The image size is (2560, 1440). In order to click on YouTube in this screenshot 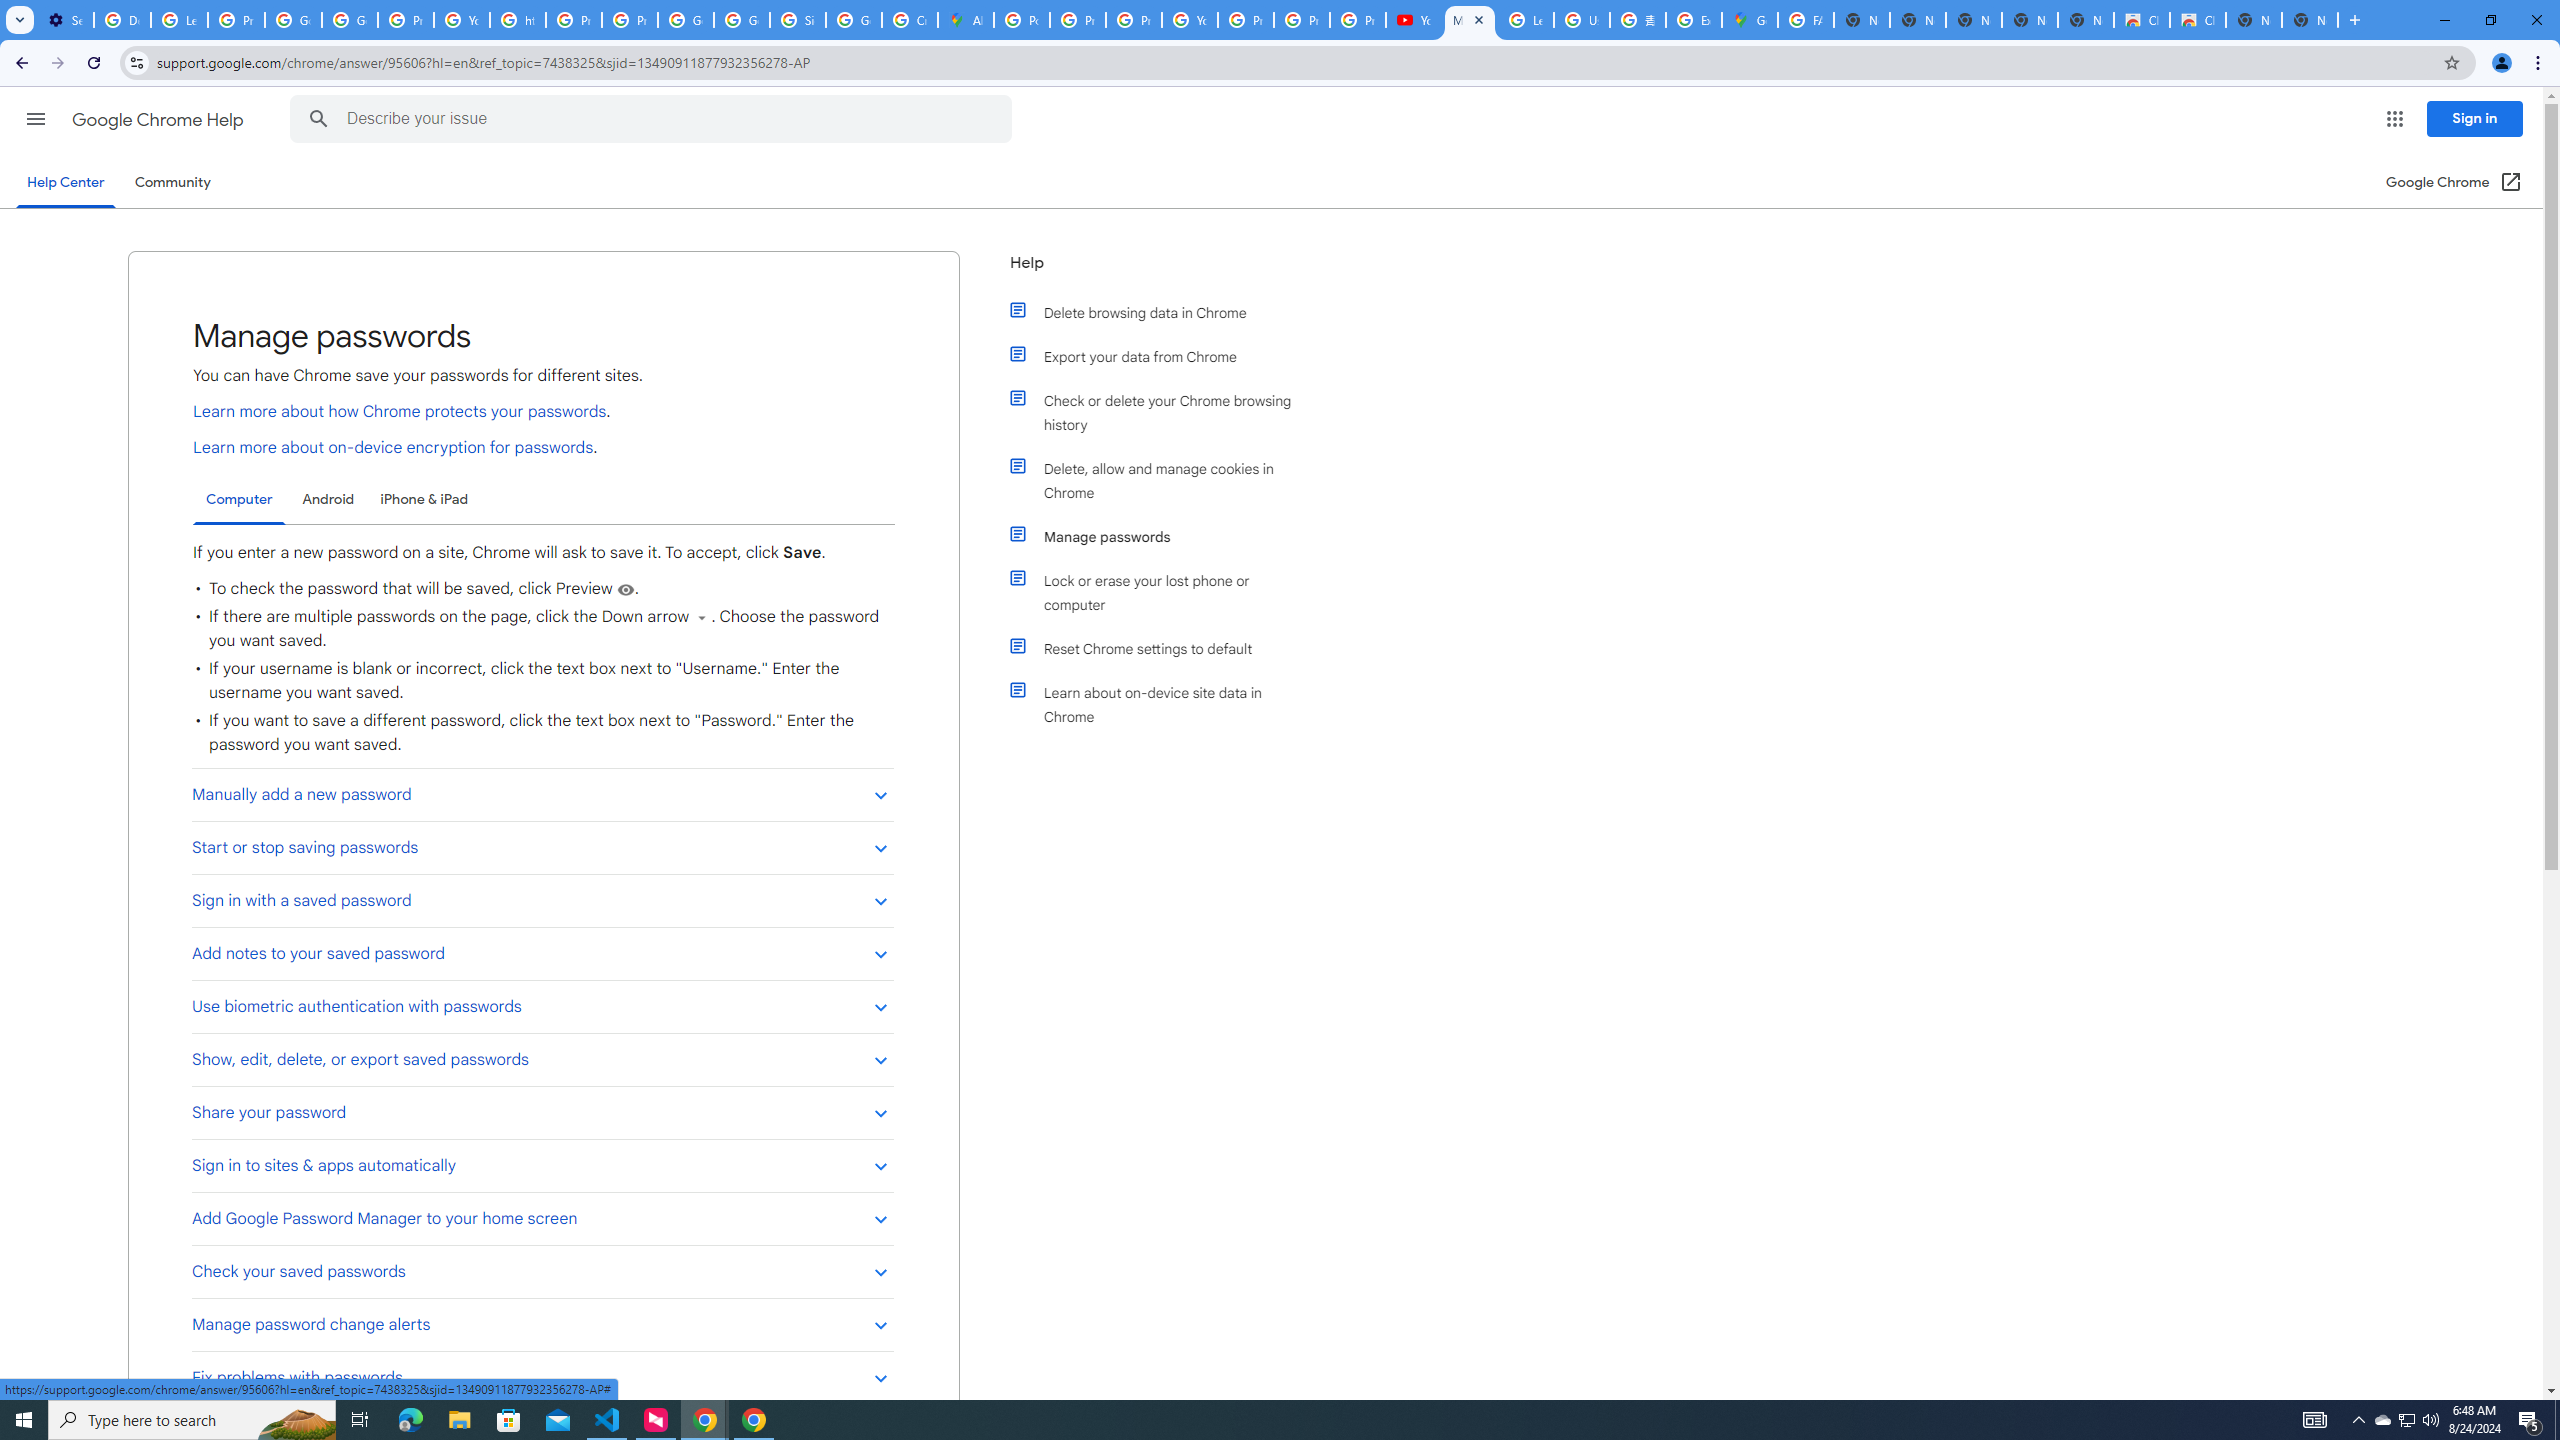, I will do `click(1189, 20)`.